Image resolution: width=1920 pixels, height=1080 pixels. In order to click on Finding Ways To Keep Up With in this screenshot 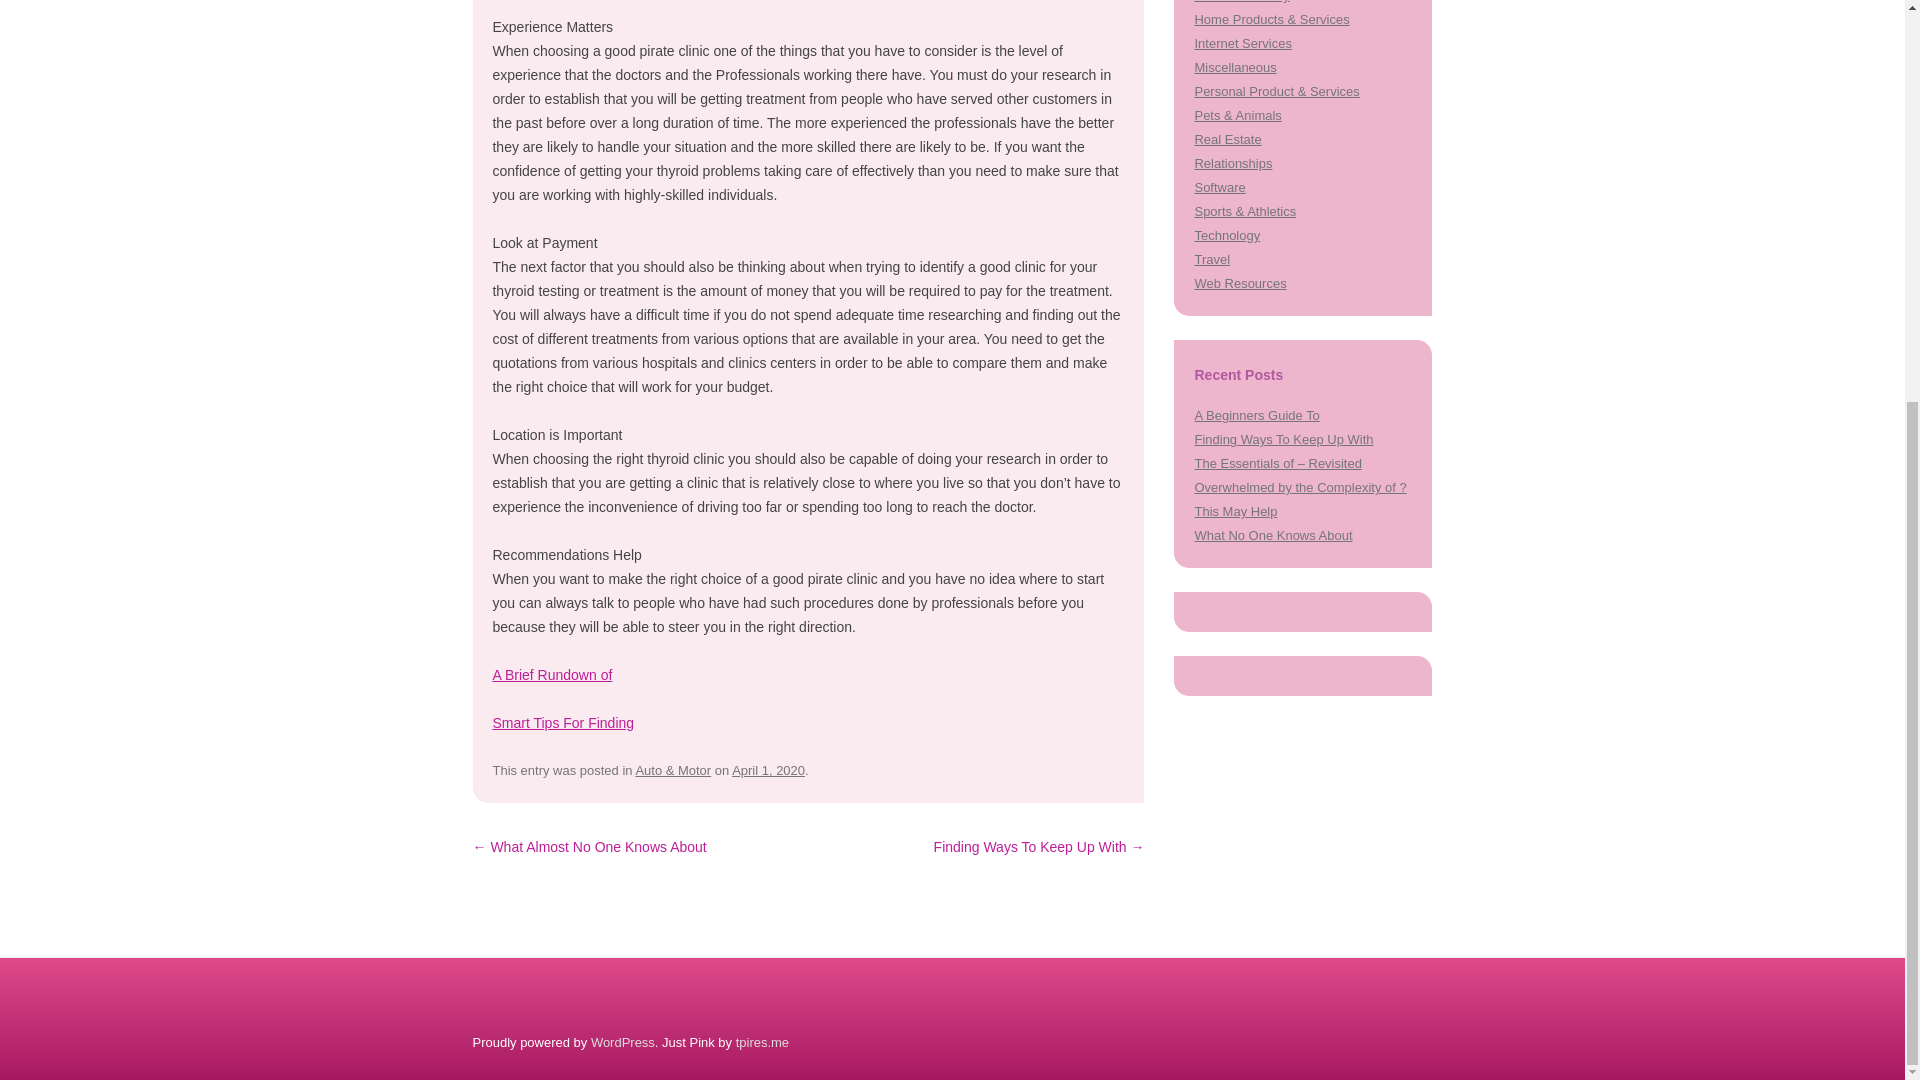, I will do `click(1283, 440)`.